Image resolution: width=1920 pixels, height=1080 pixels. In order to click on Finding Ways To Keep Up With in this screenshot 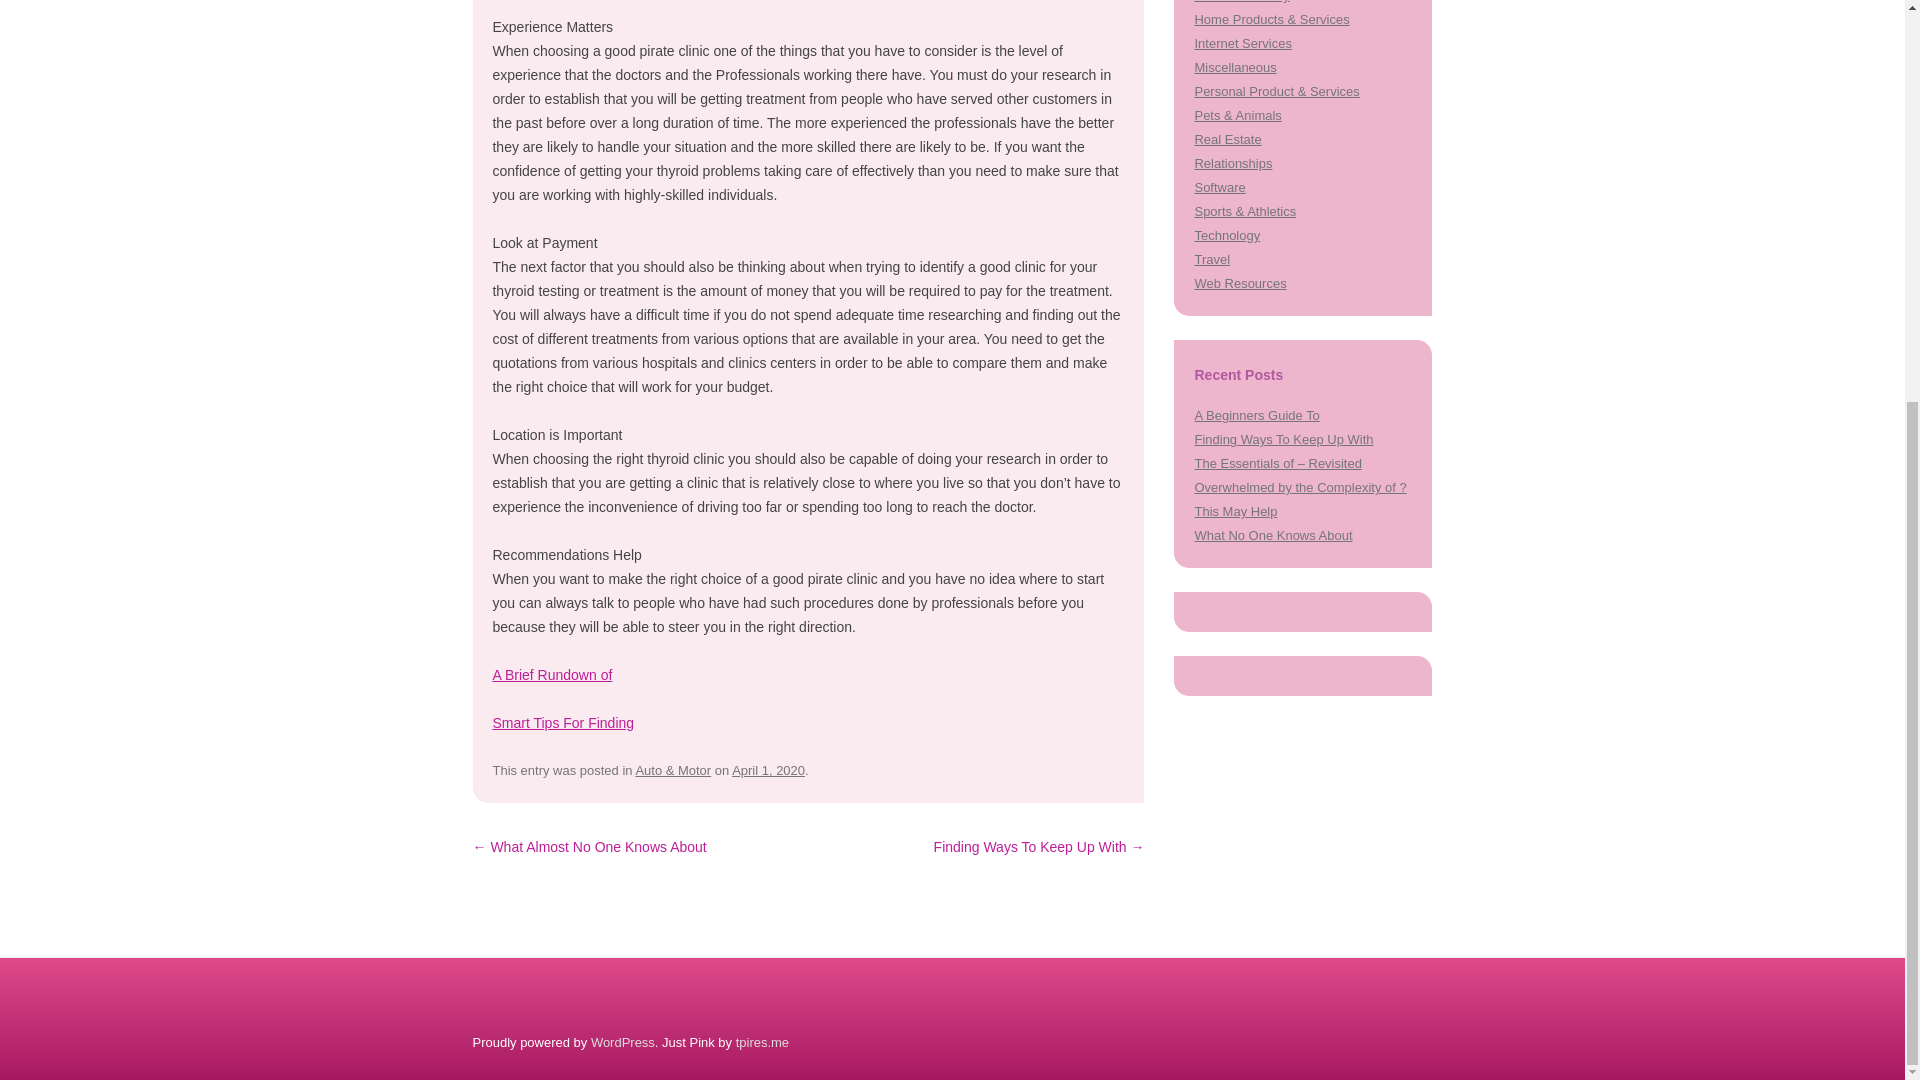, I will do `click(1283, 440)`.